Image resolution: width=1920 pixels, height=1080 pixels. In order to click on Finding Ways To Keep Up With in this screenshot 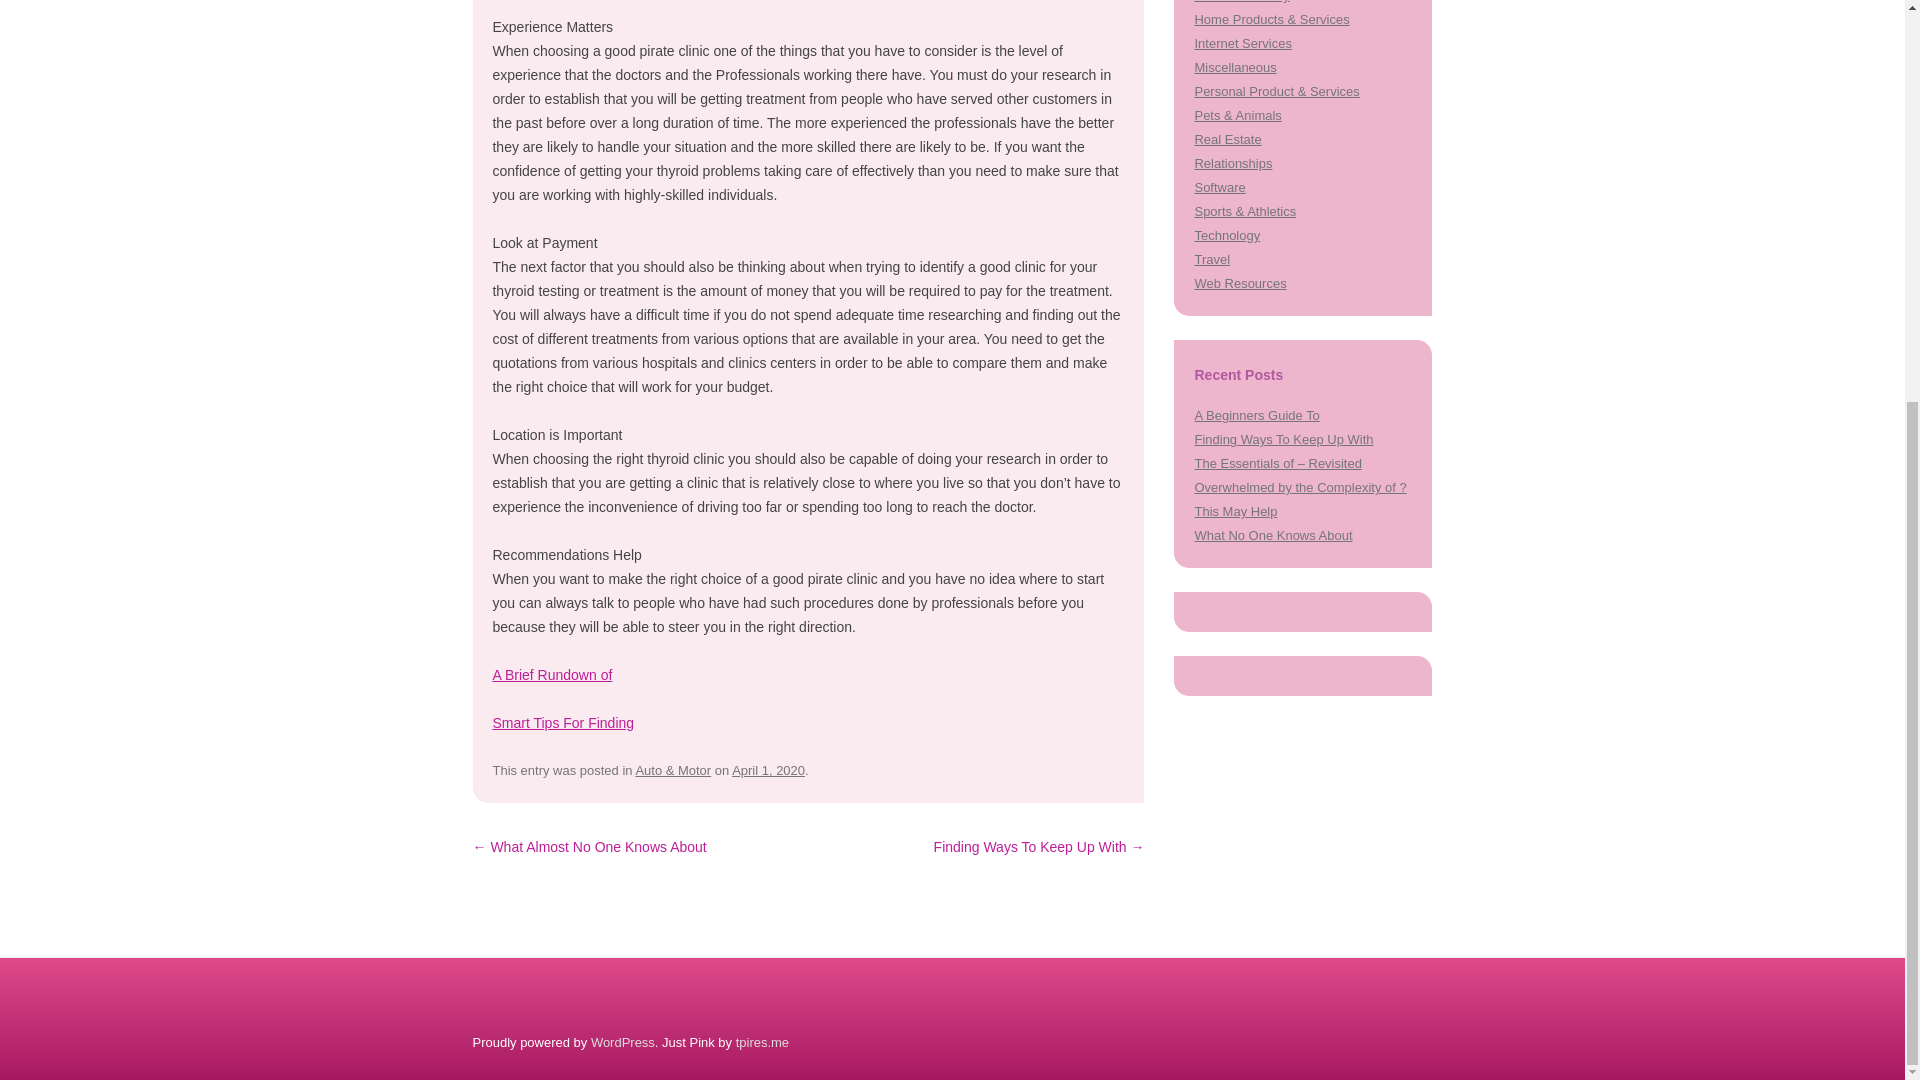, I will do `click(1283, 440)`.